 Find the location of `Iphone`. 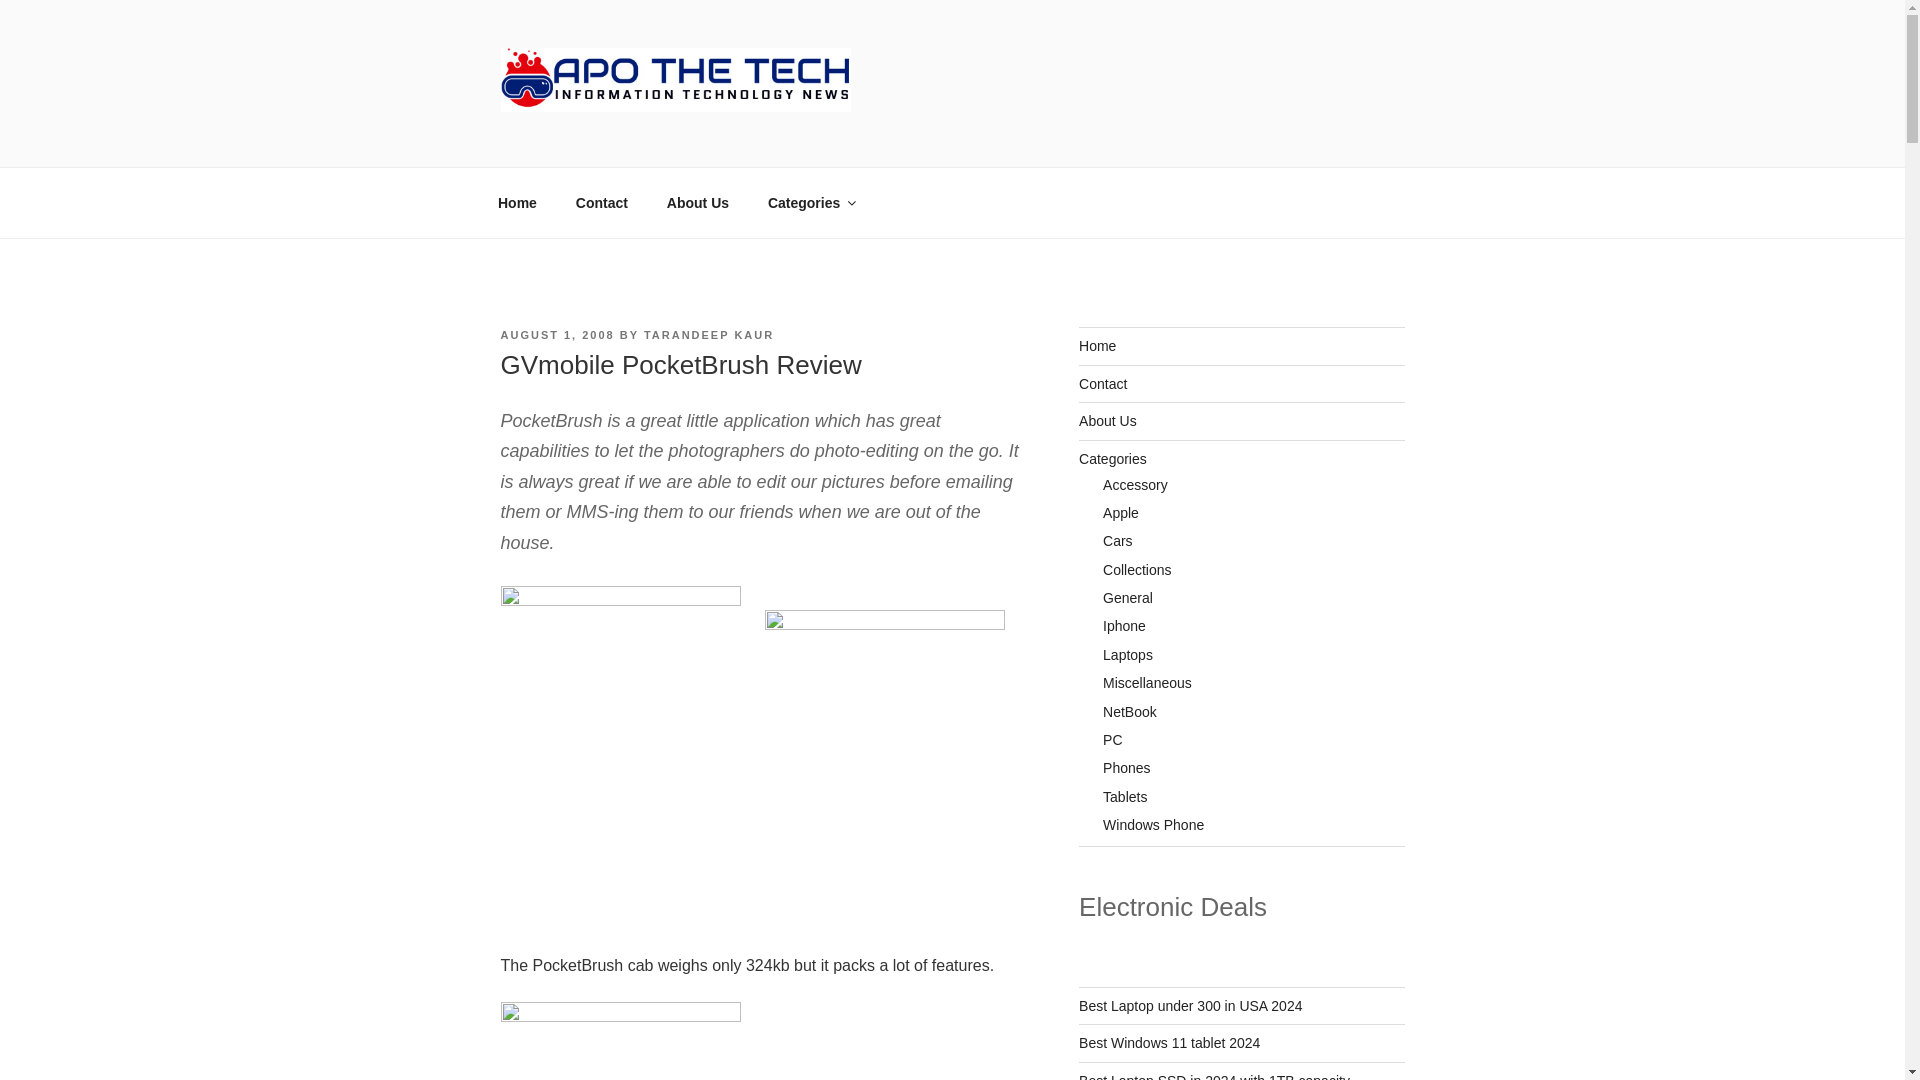

Iphone is located at coordinates (1124, 625).